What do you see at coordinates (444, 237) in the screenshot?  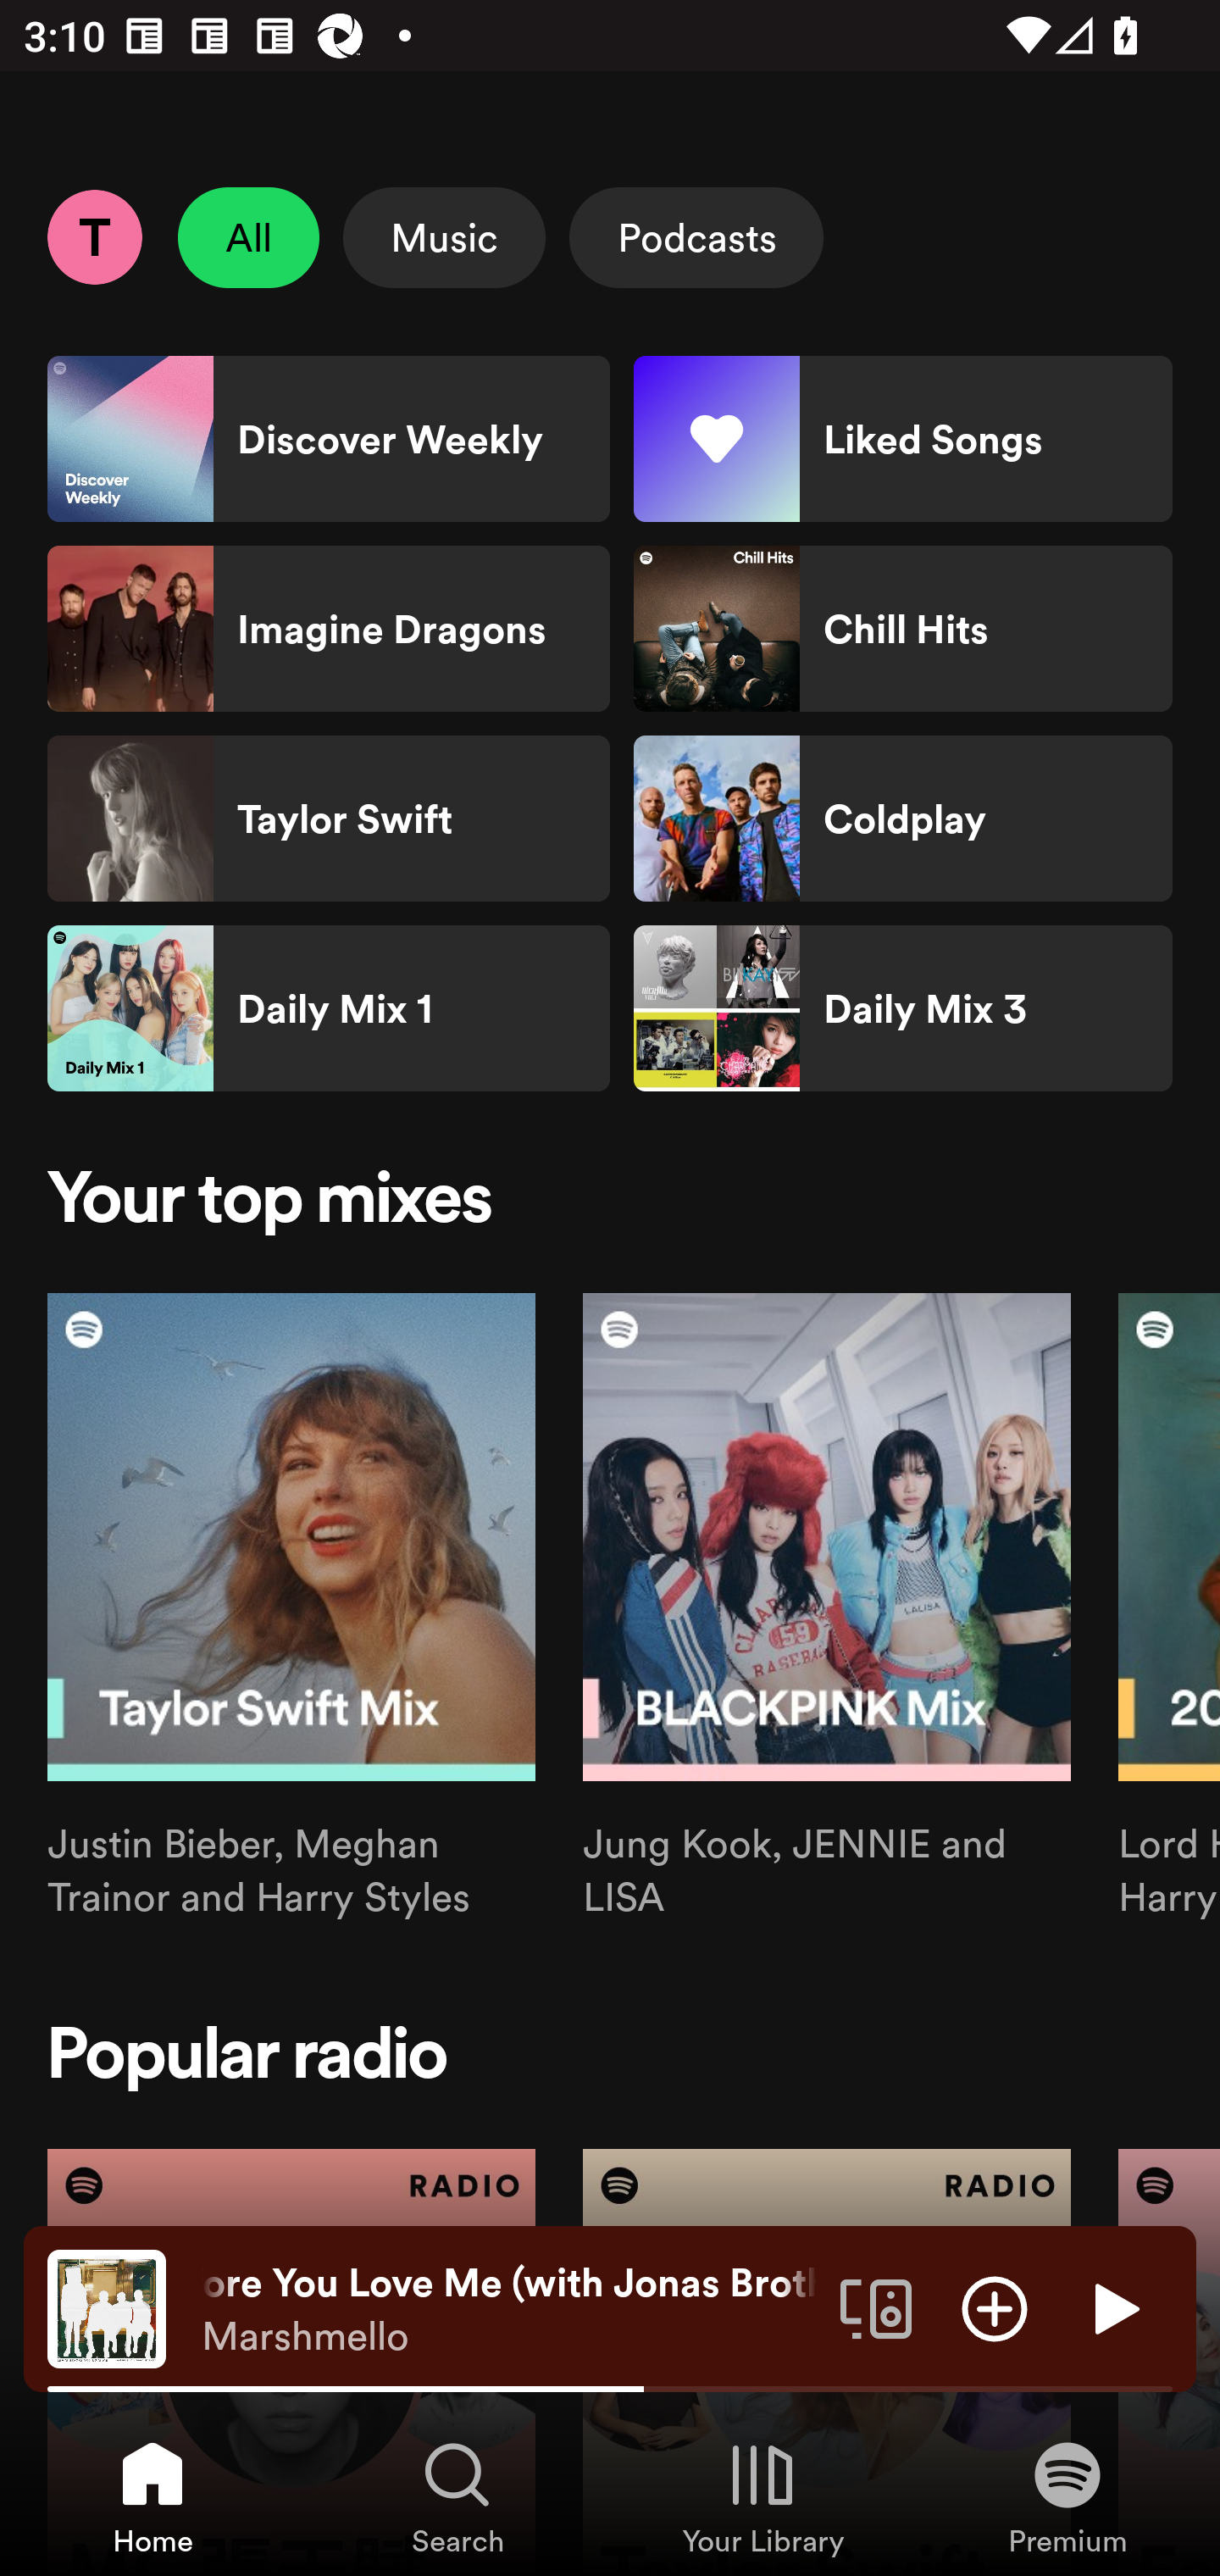 I see `Music Select Music` at bounding box center [444, 237].